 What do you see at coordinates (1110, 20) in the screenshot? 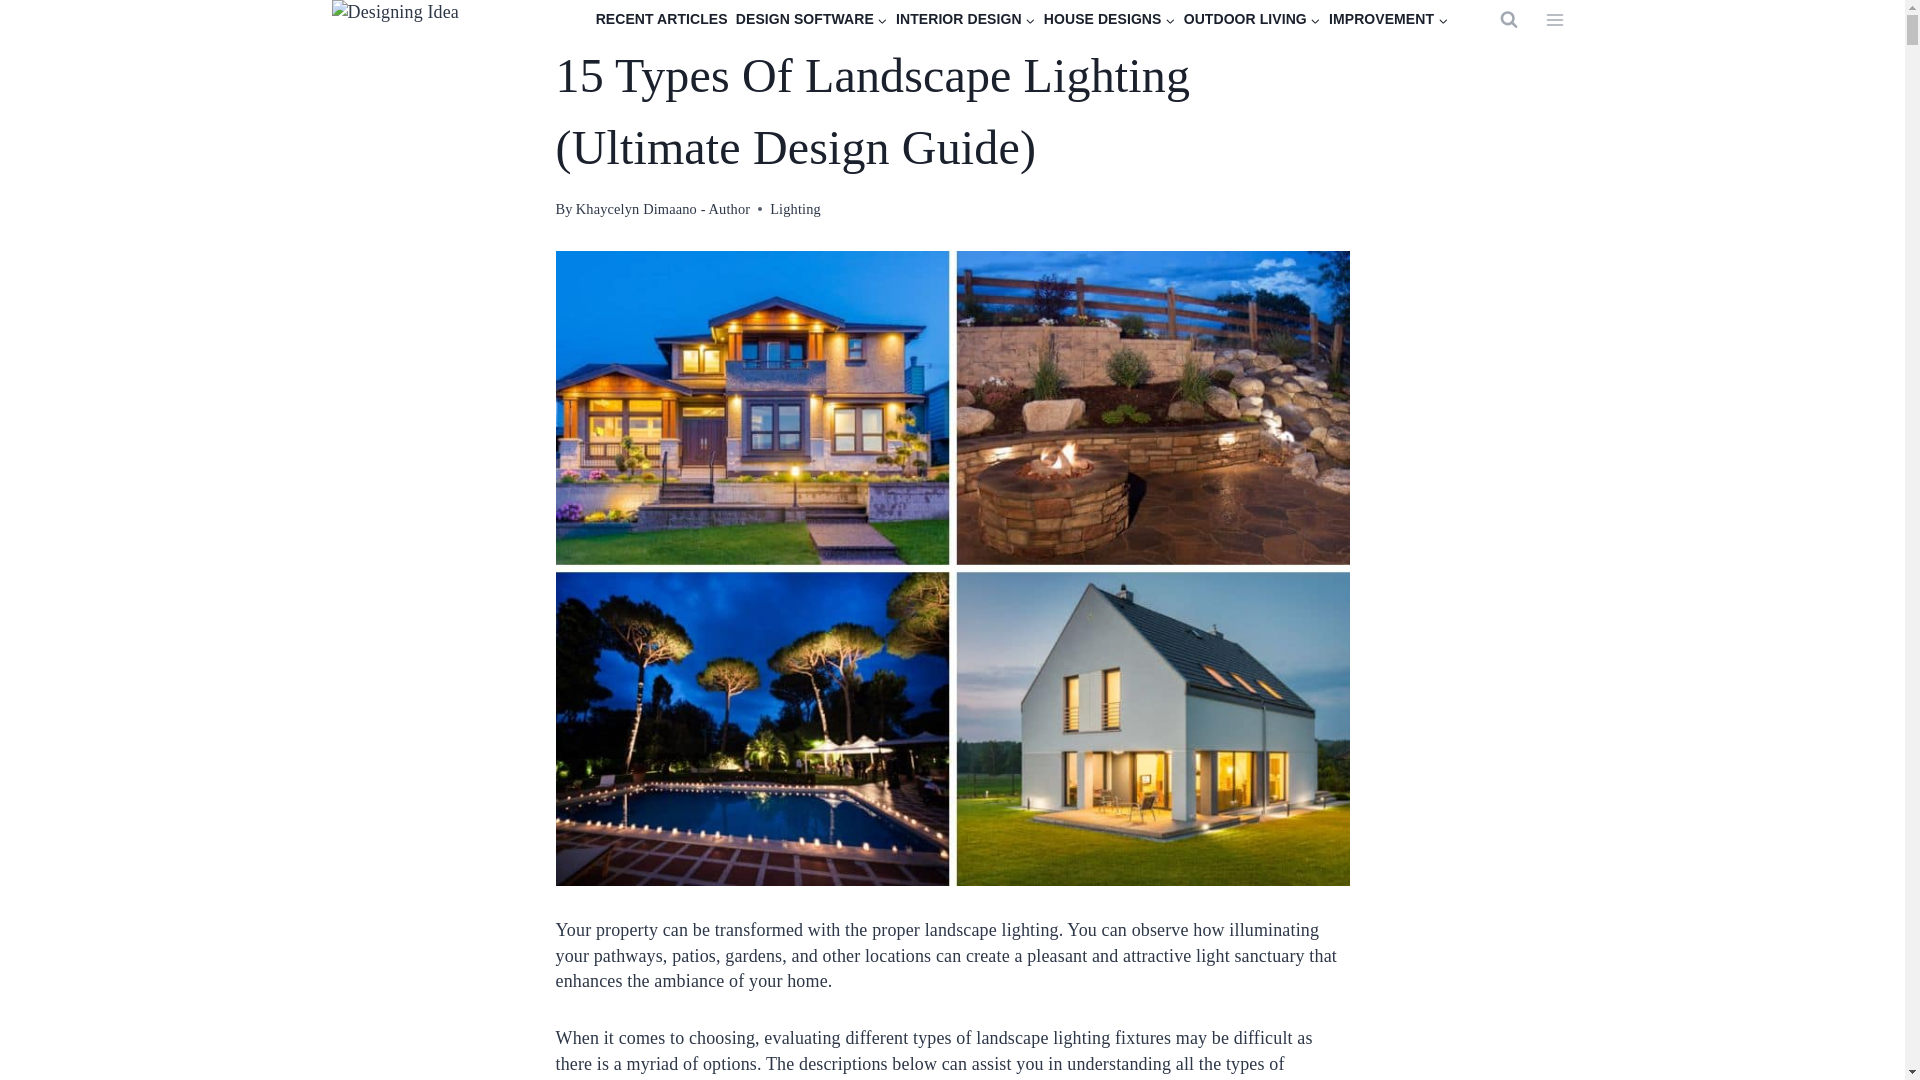
I see `HOUSE DESIGNS` at bounding box center [1110, 20].